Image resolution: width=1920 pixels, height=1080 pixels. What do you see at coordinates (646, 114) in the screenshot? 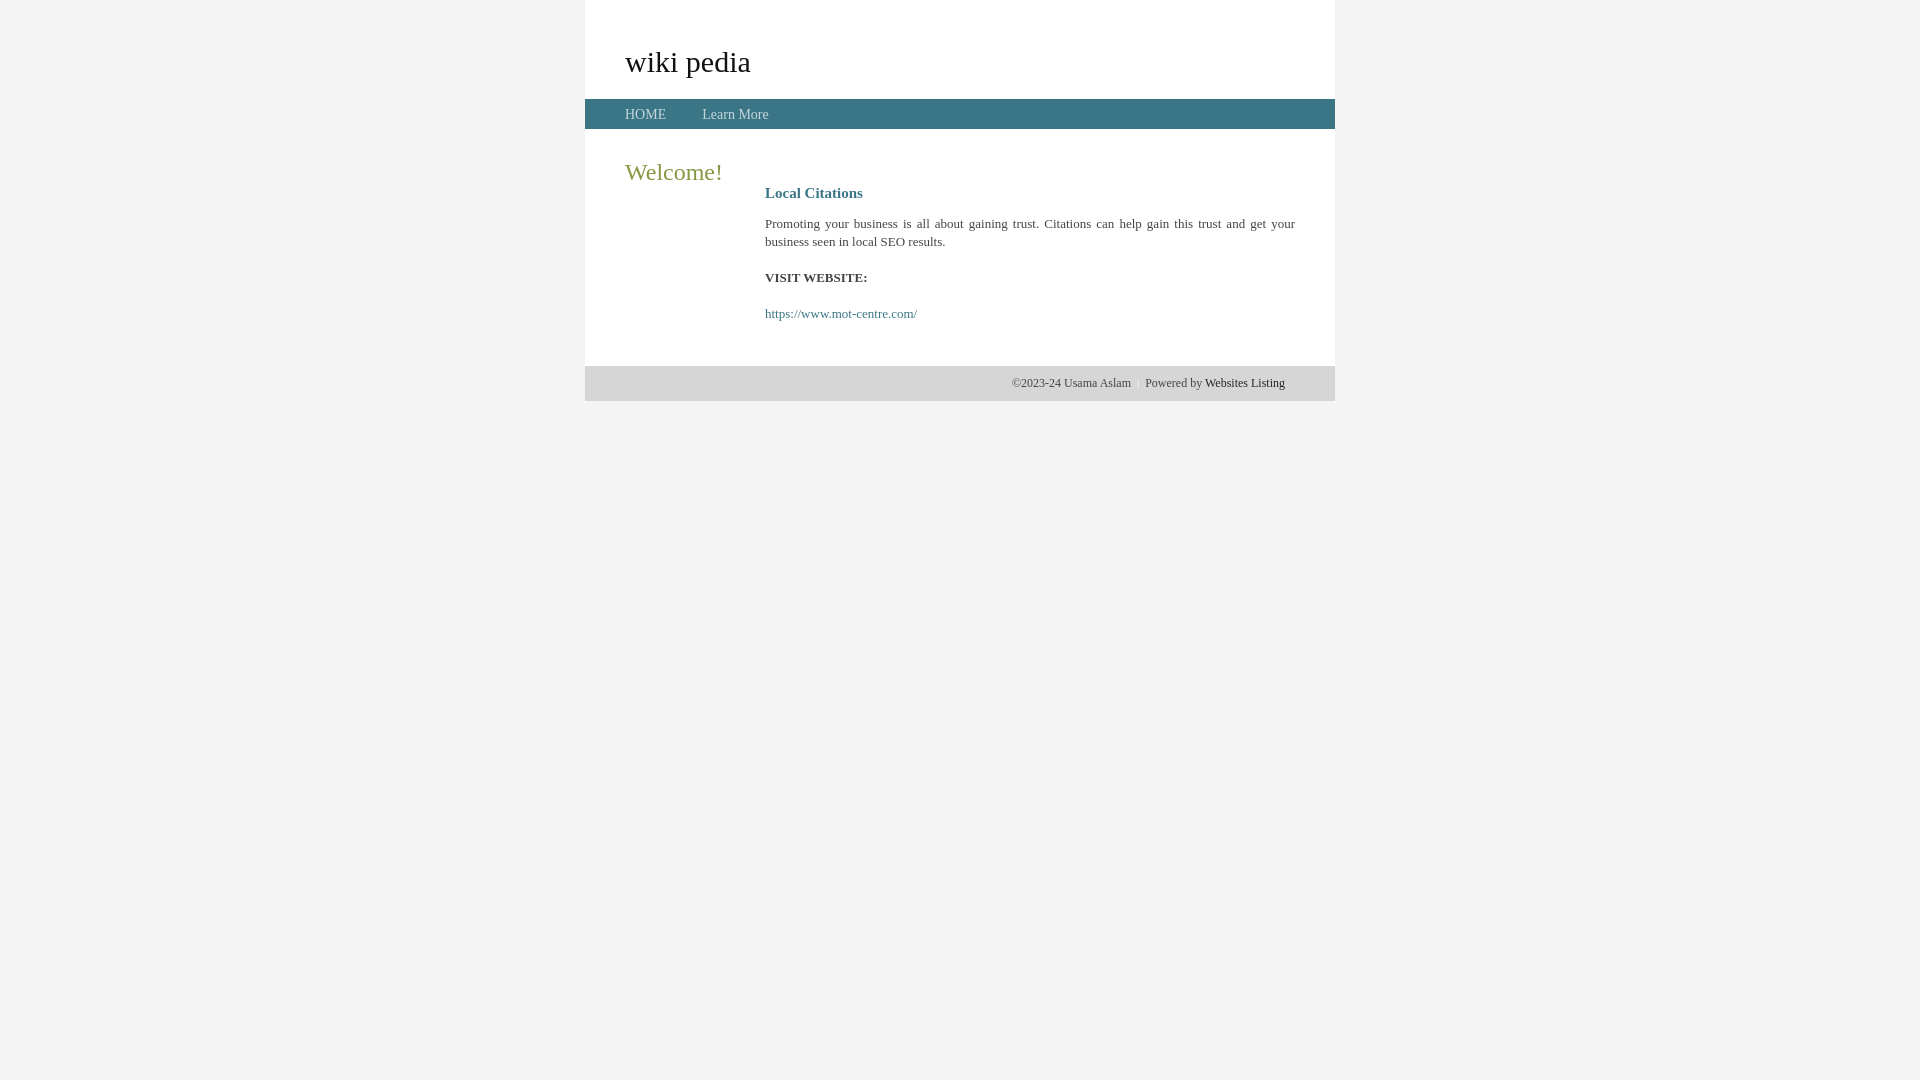
I see `HOME` at bounding box center [646, 114].